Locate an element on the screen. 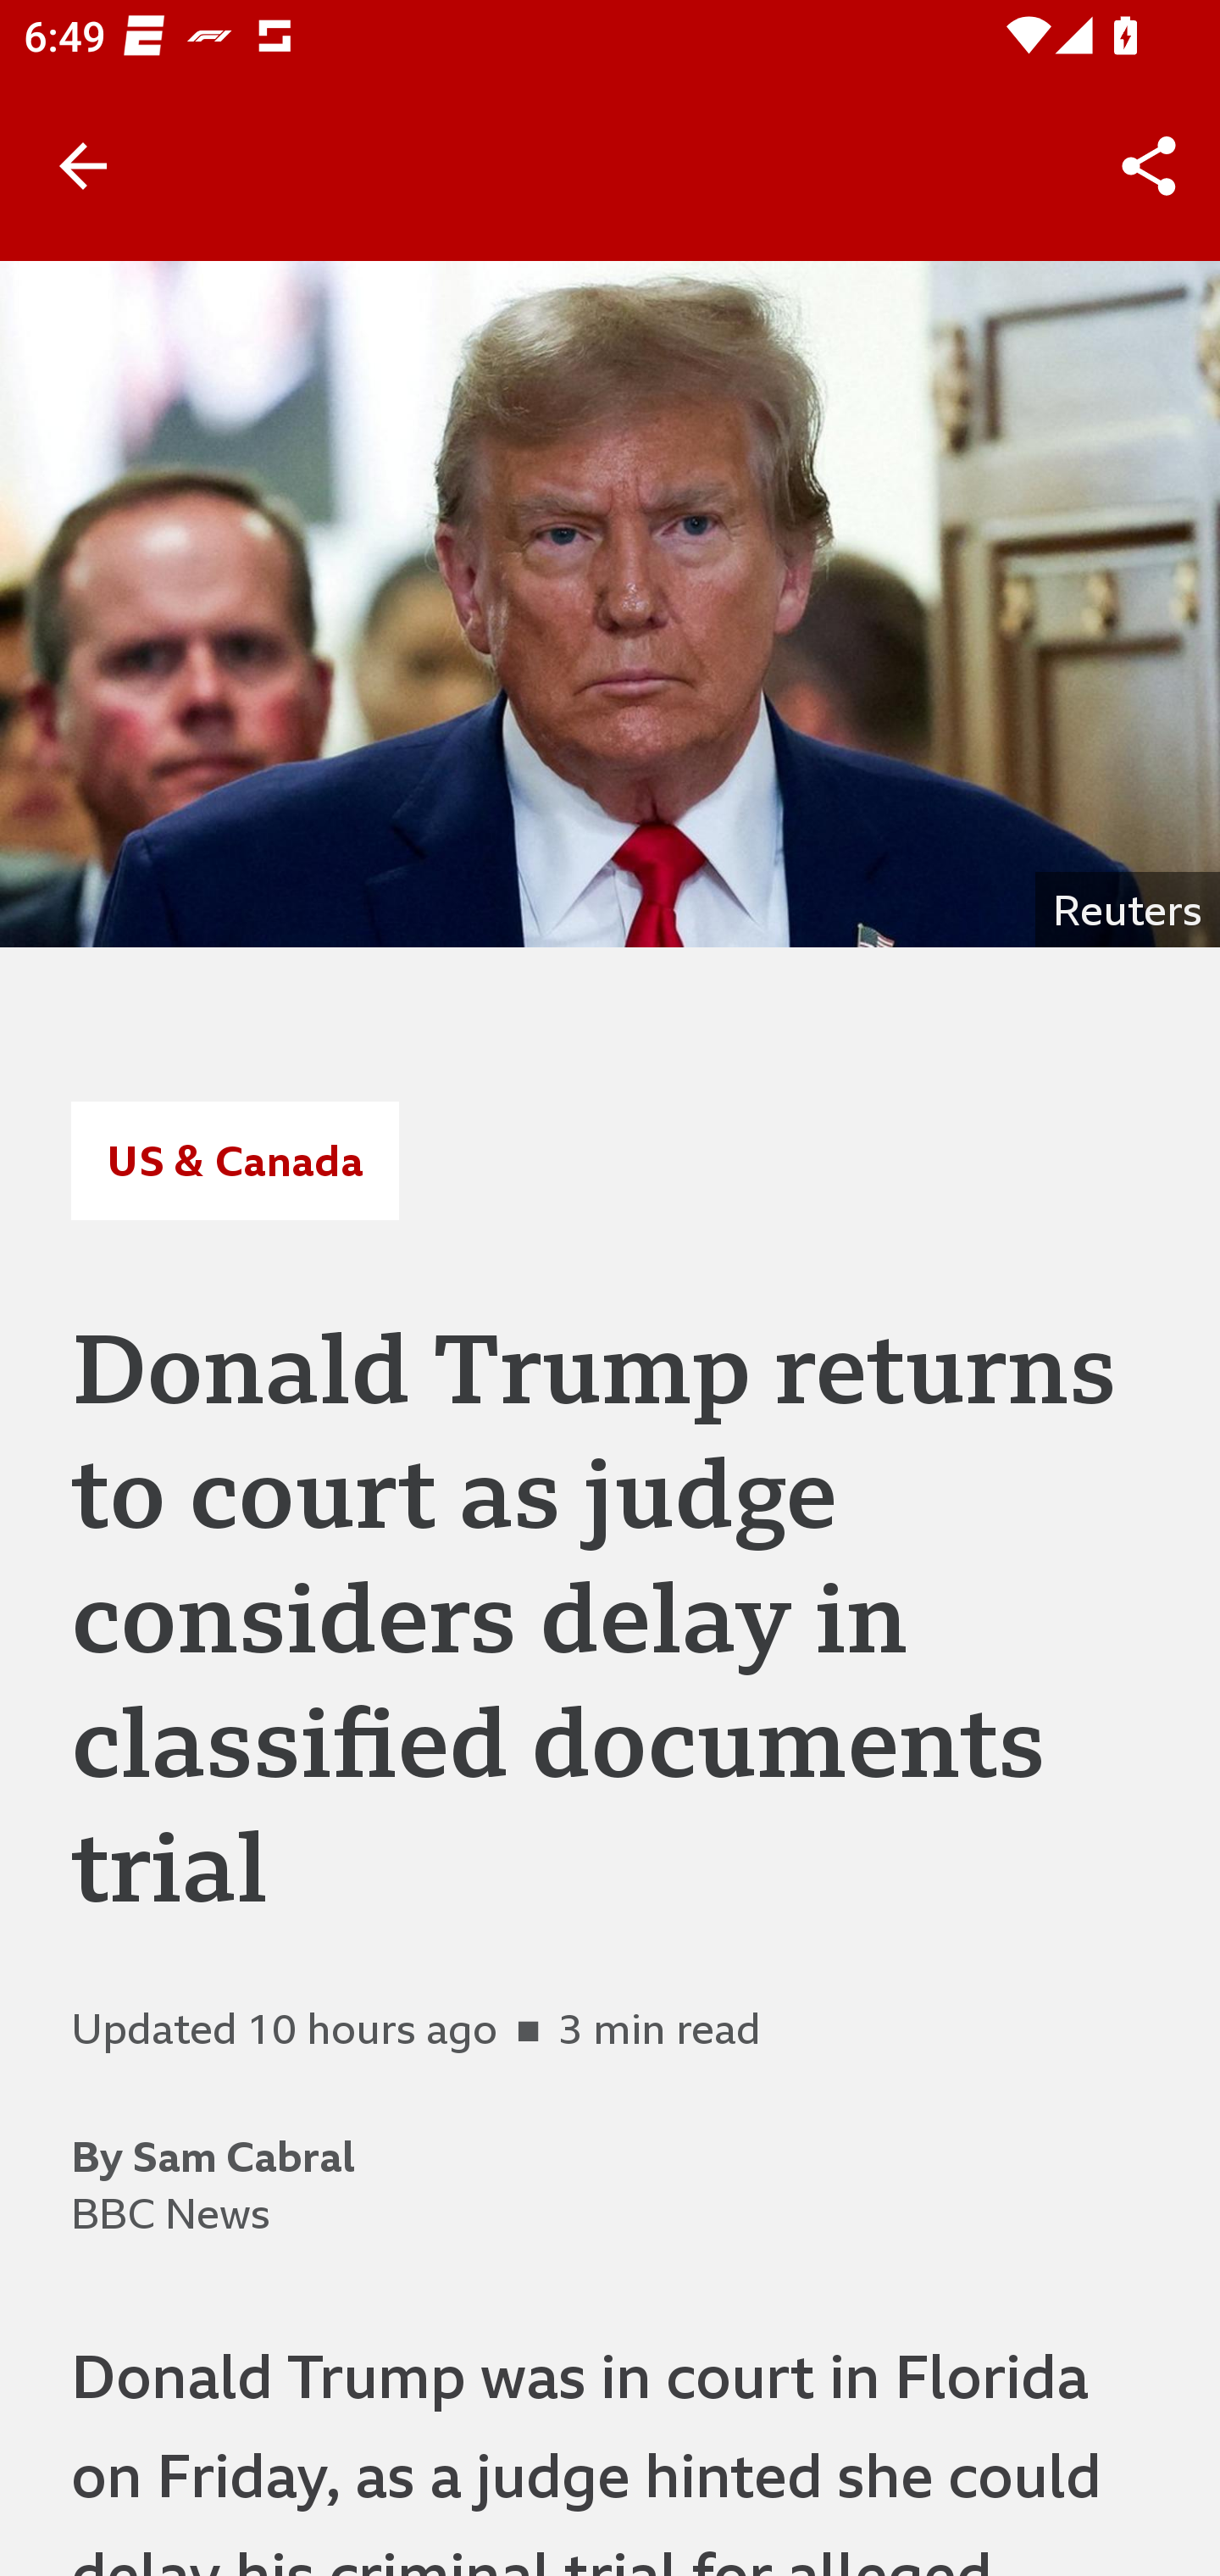 The width and height of the screenshot is (1220, 2576). US & Canada is located at coordinates (234, 1160).